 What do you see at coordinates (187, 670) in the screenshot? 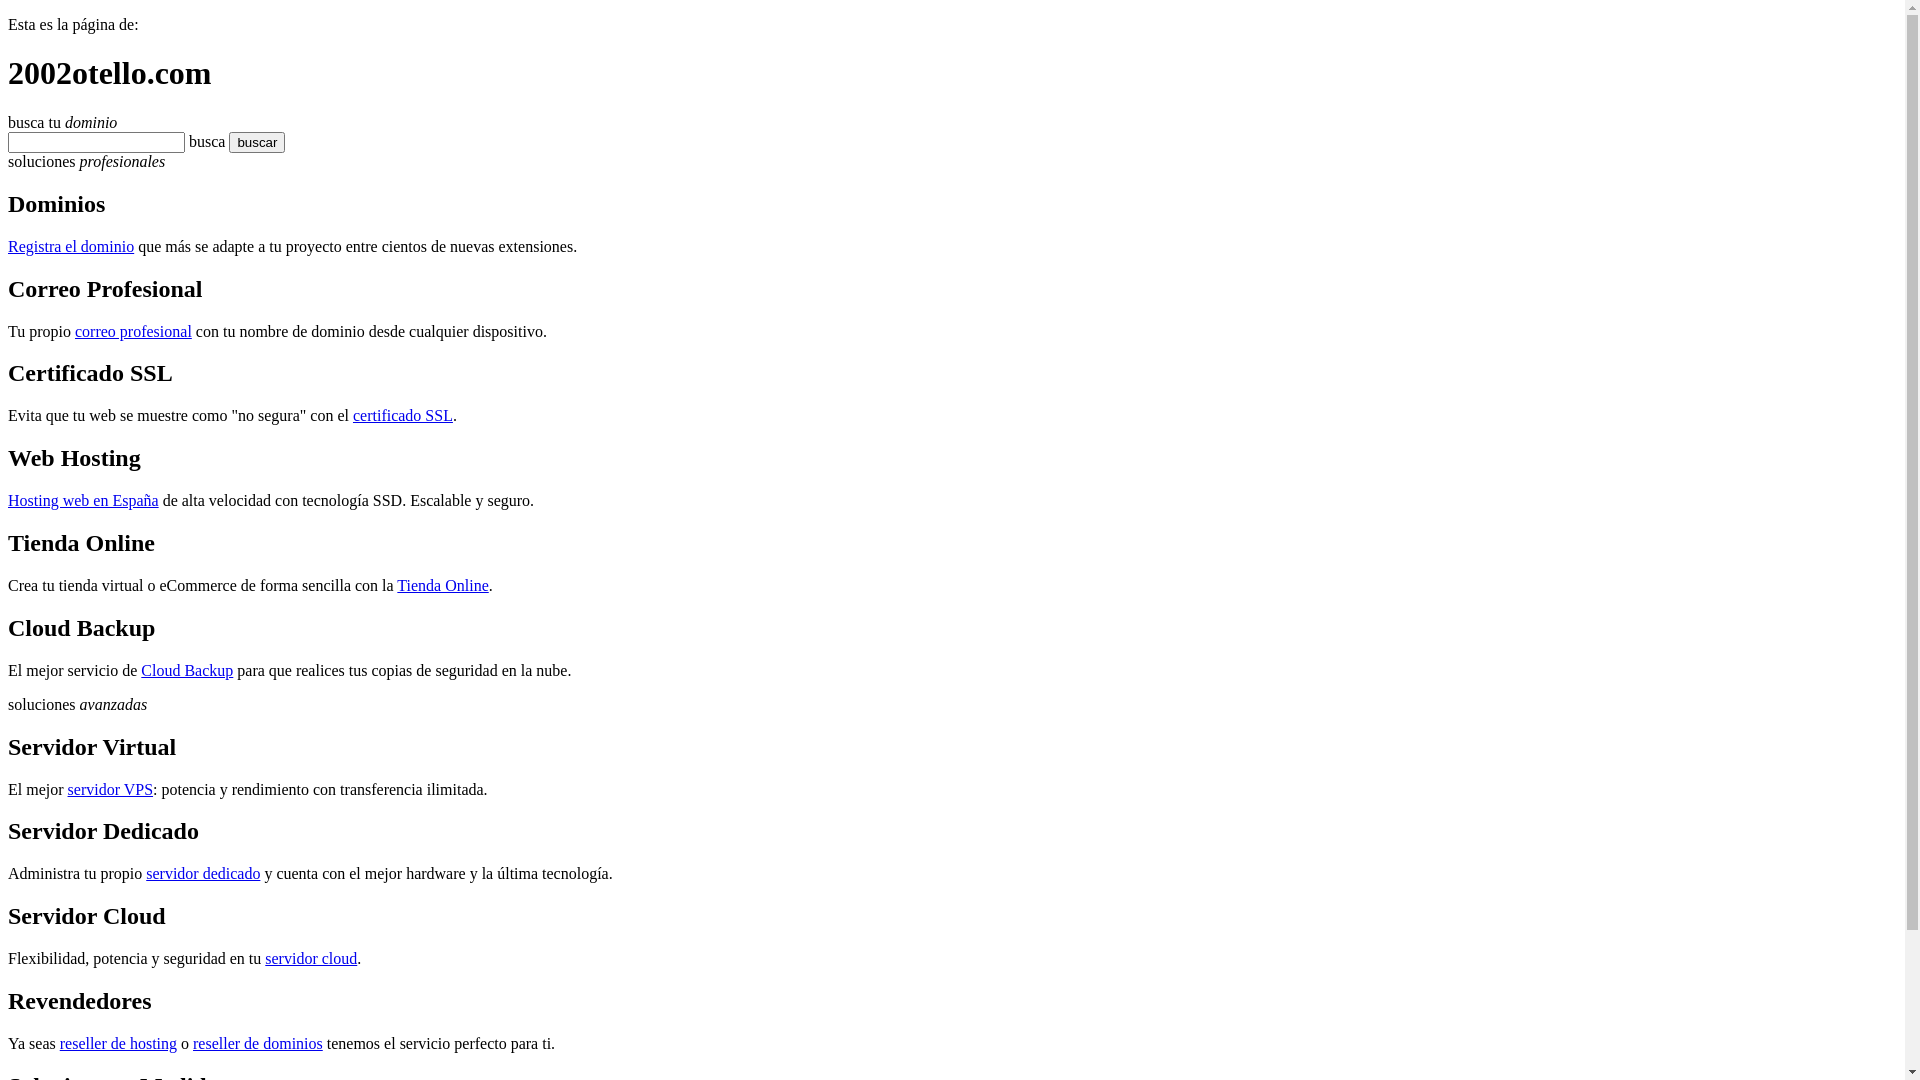
I see `Cloud Backup` at bounding box center [187, 670].